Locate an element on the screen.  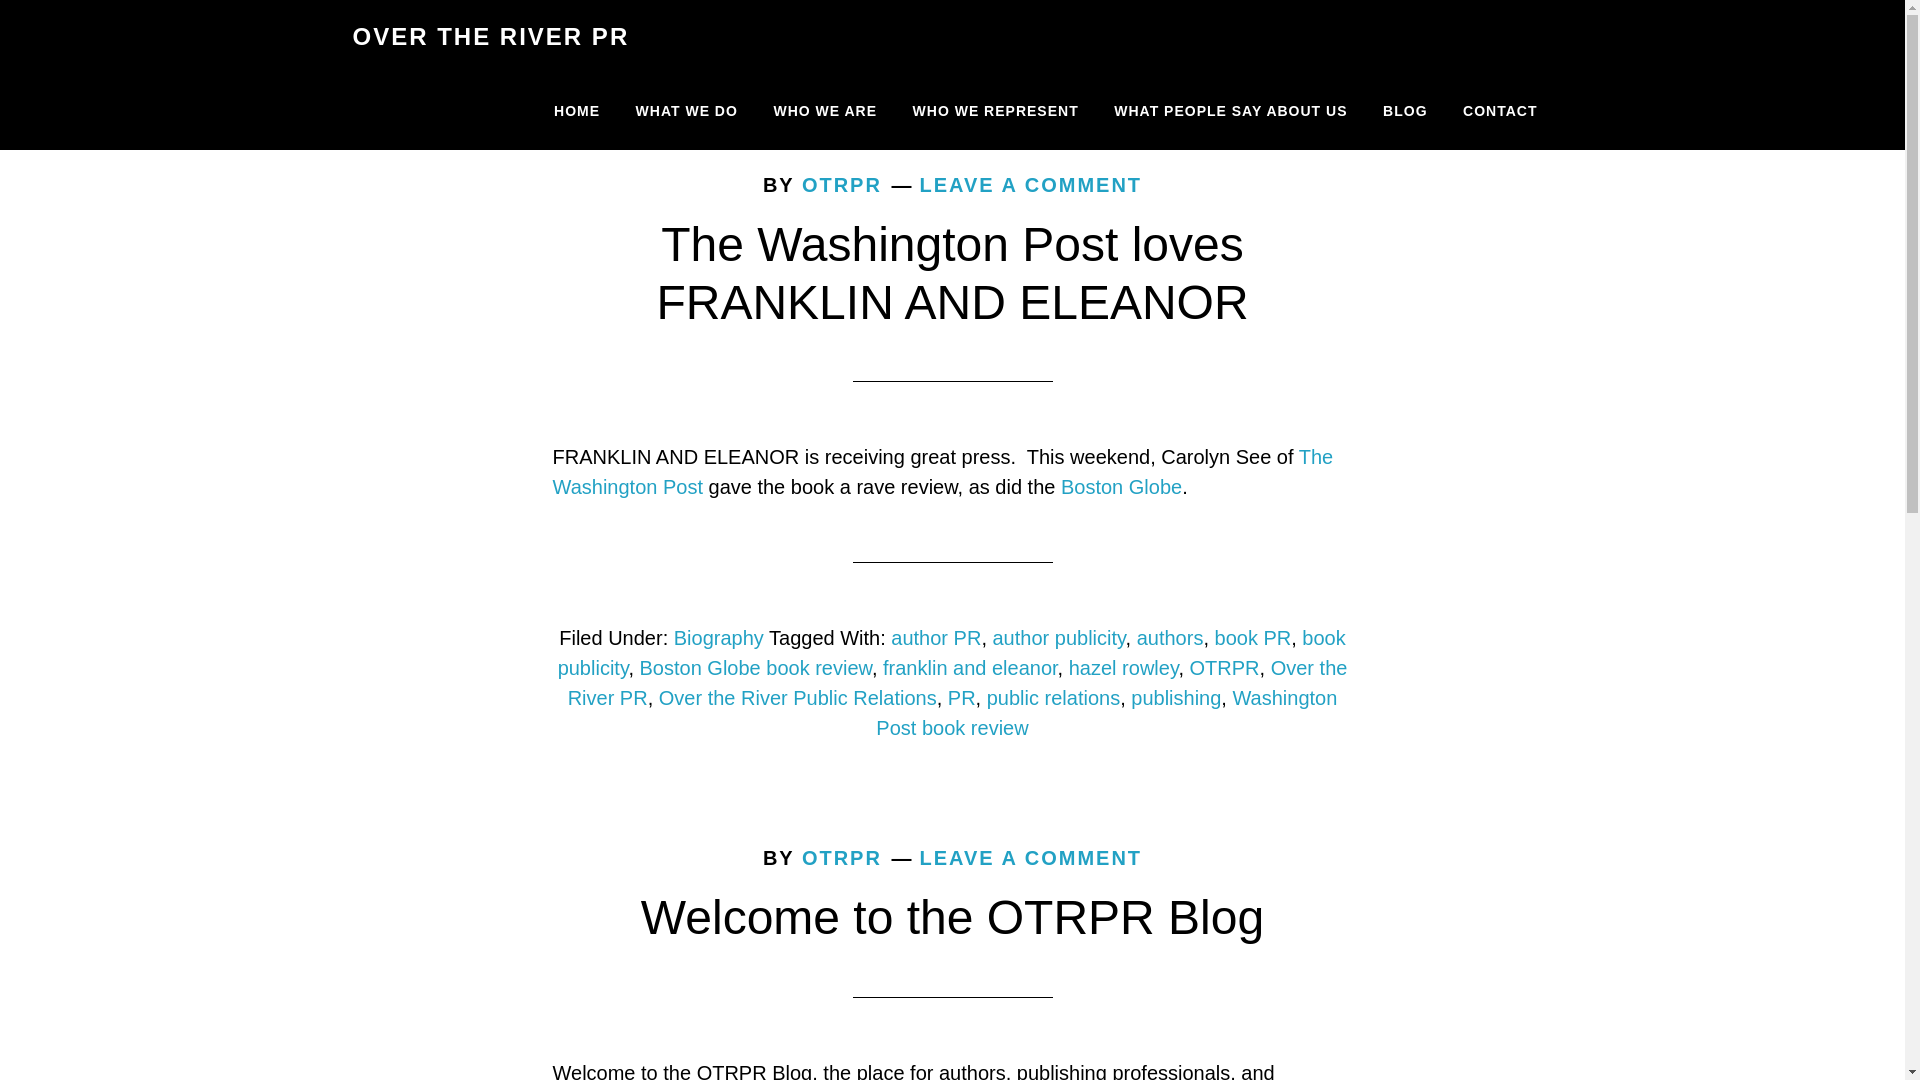
book publicity is located at coordinates (952, 653).